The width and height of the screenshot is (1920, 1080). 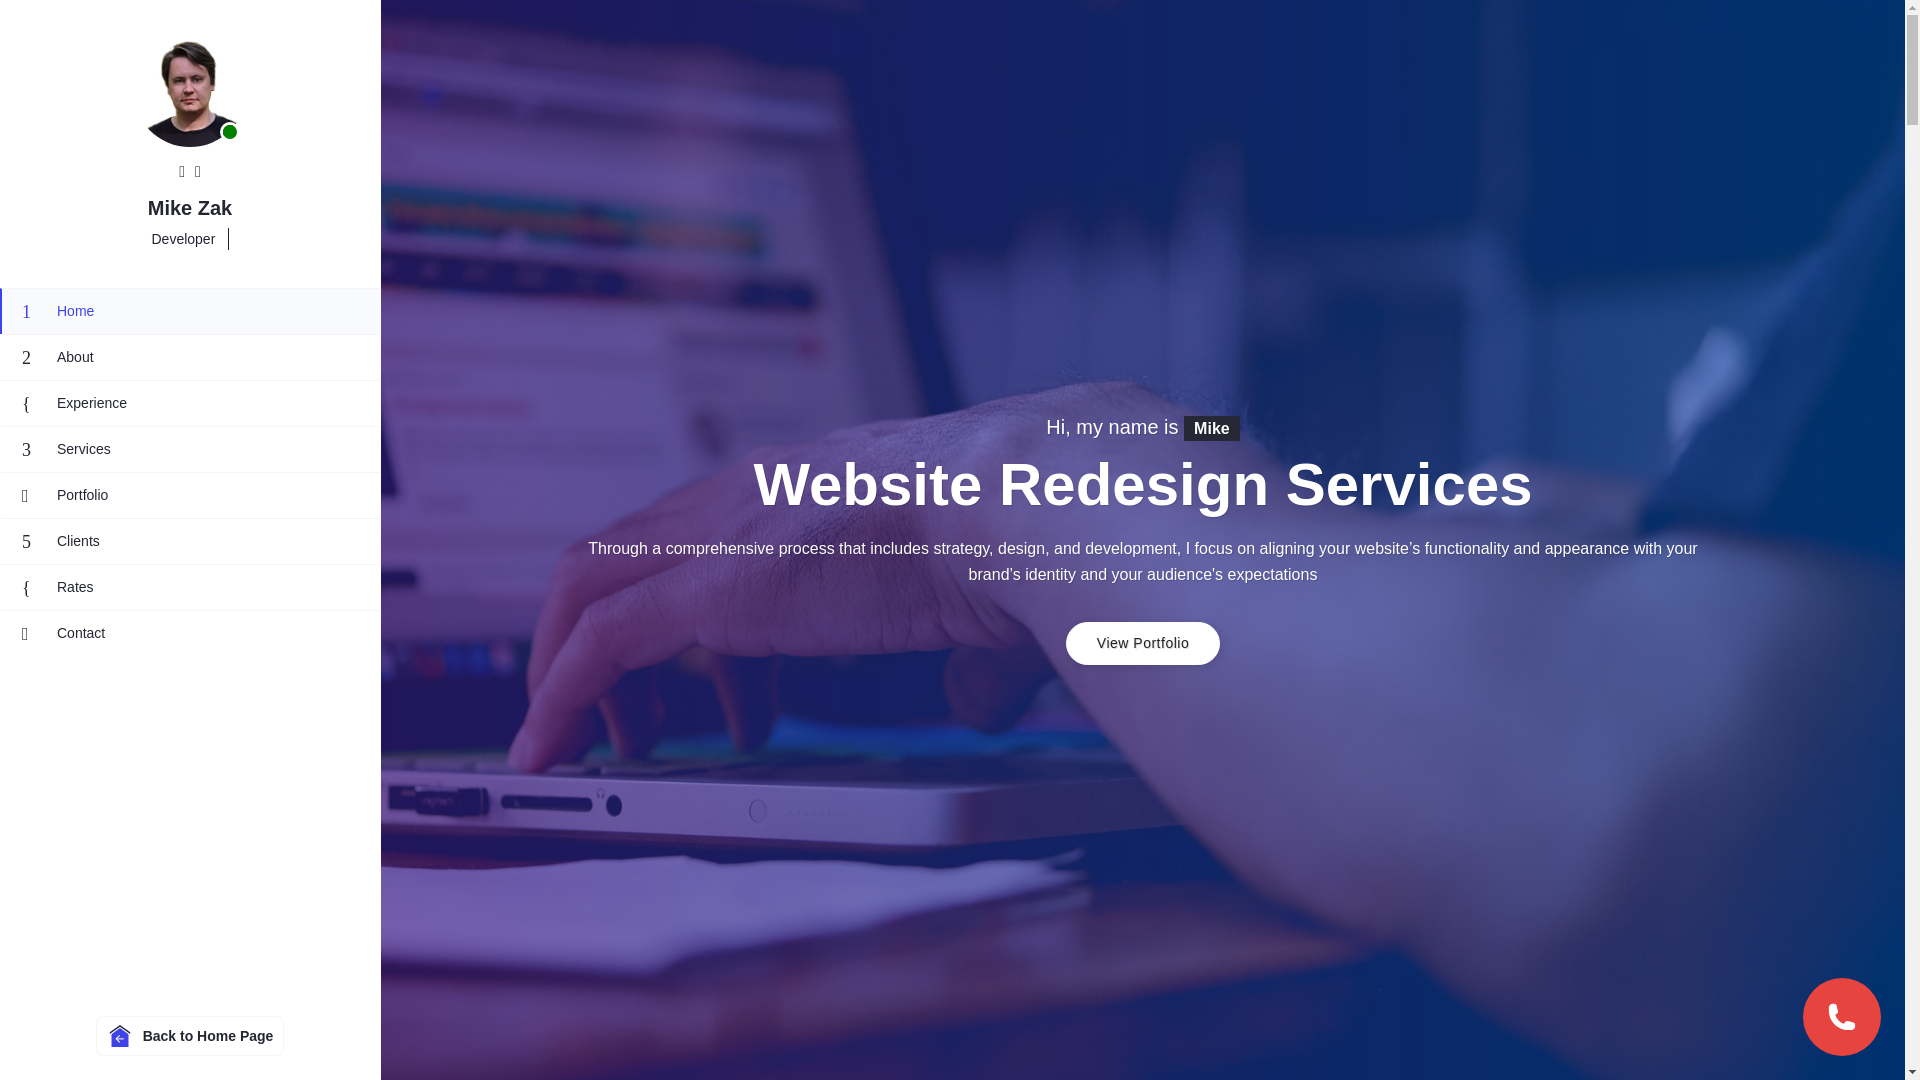 I want to click on Portfolio, so click(x=190, y=494).